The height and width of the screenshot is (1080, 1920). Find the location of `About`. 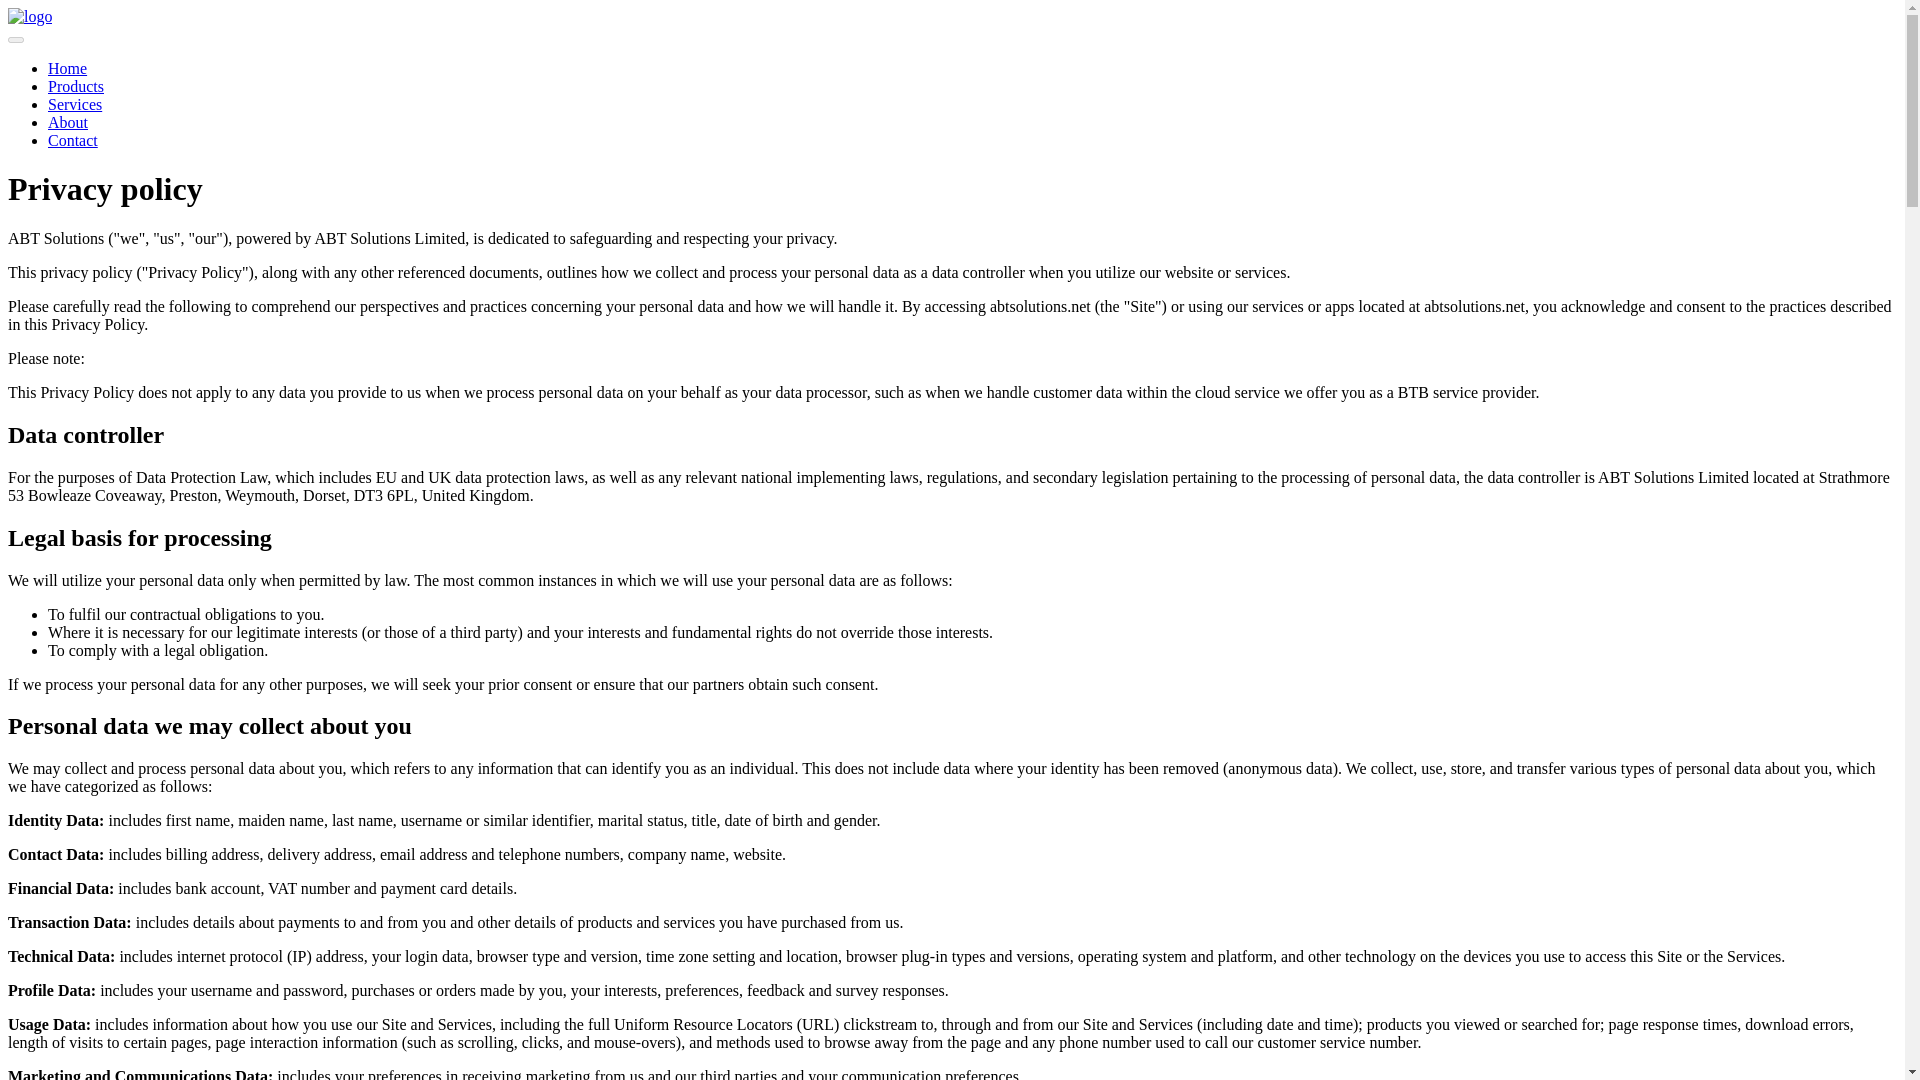

About is located at coordinates (68, 122).